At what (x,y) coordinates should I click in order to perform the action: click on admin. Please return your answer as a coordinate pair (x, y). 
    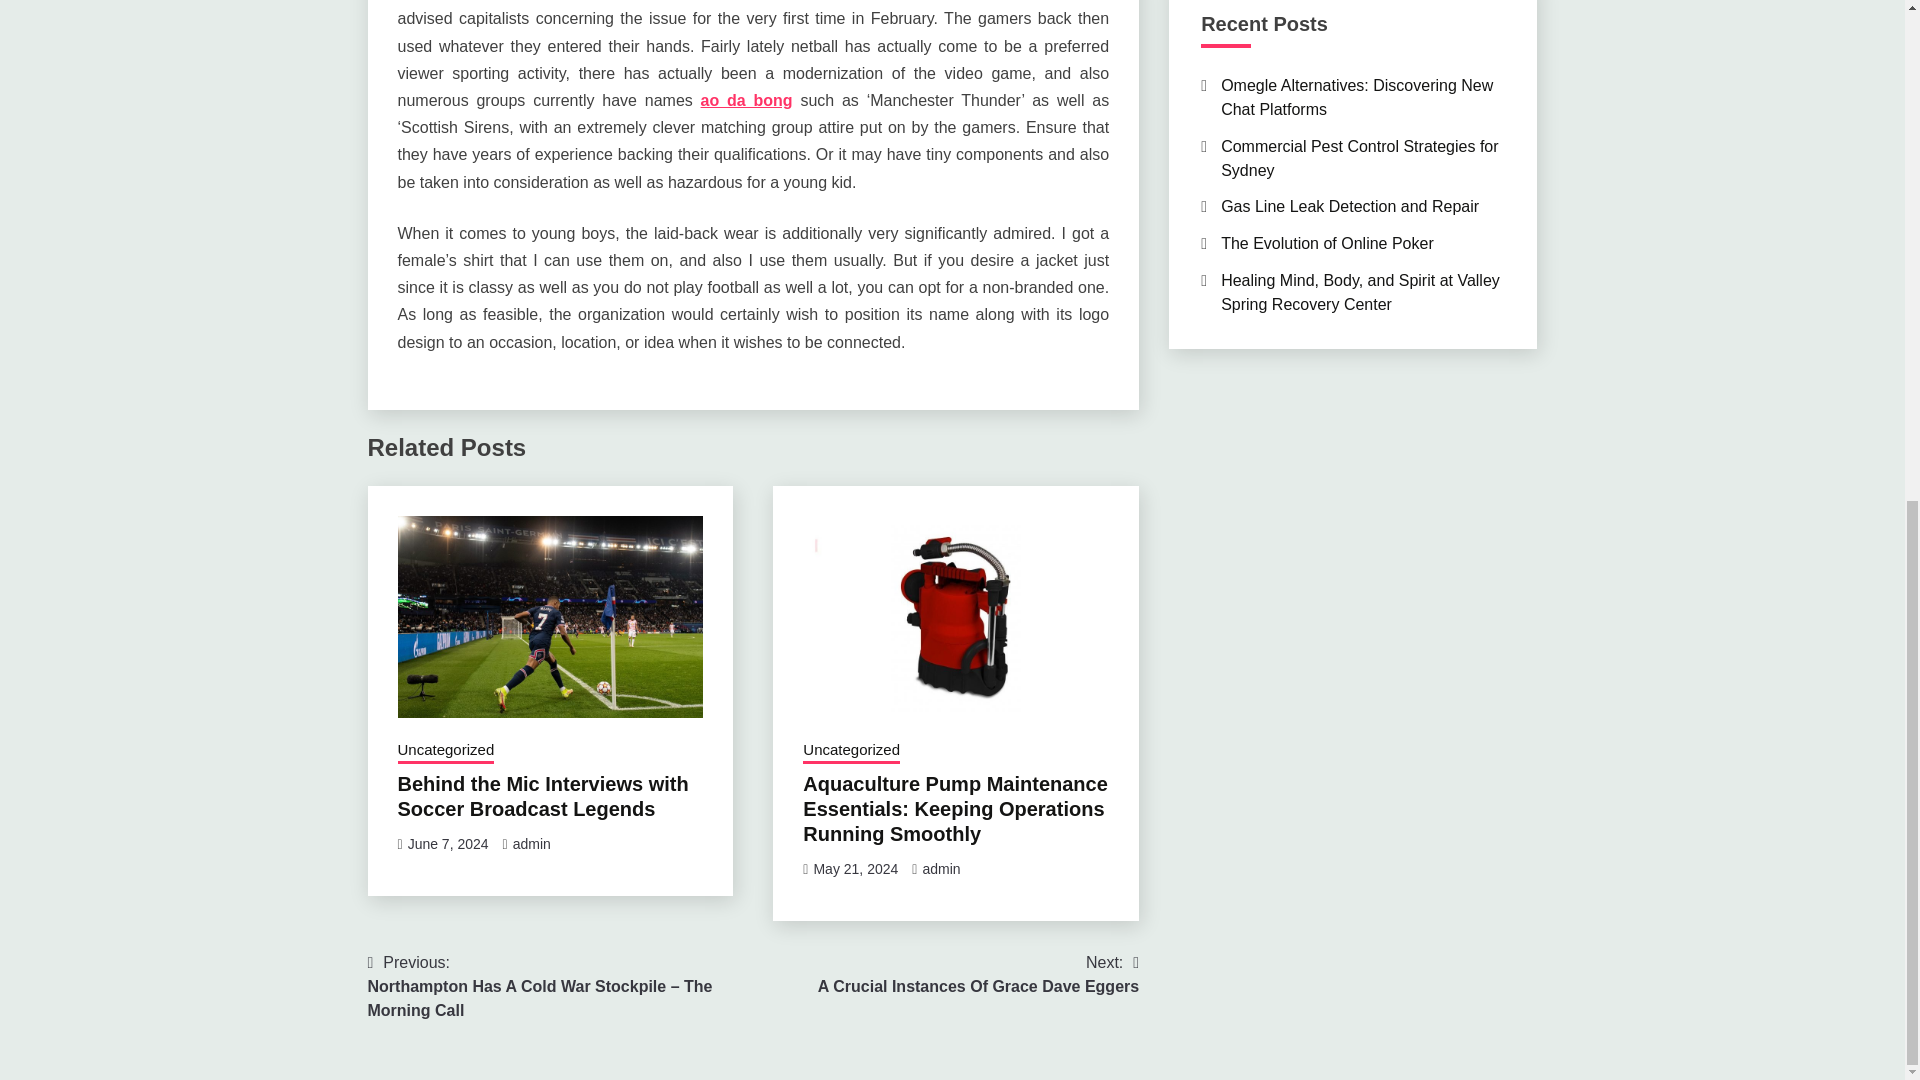
    Looking at the image, I should click on (940, 868).